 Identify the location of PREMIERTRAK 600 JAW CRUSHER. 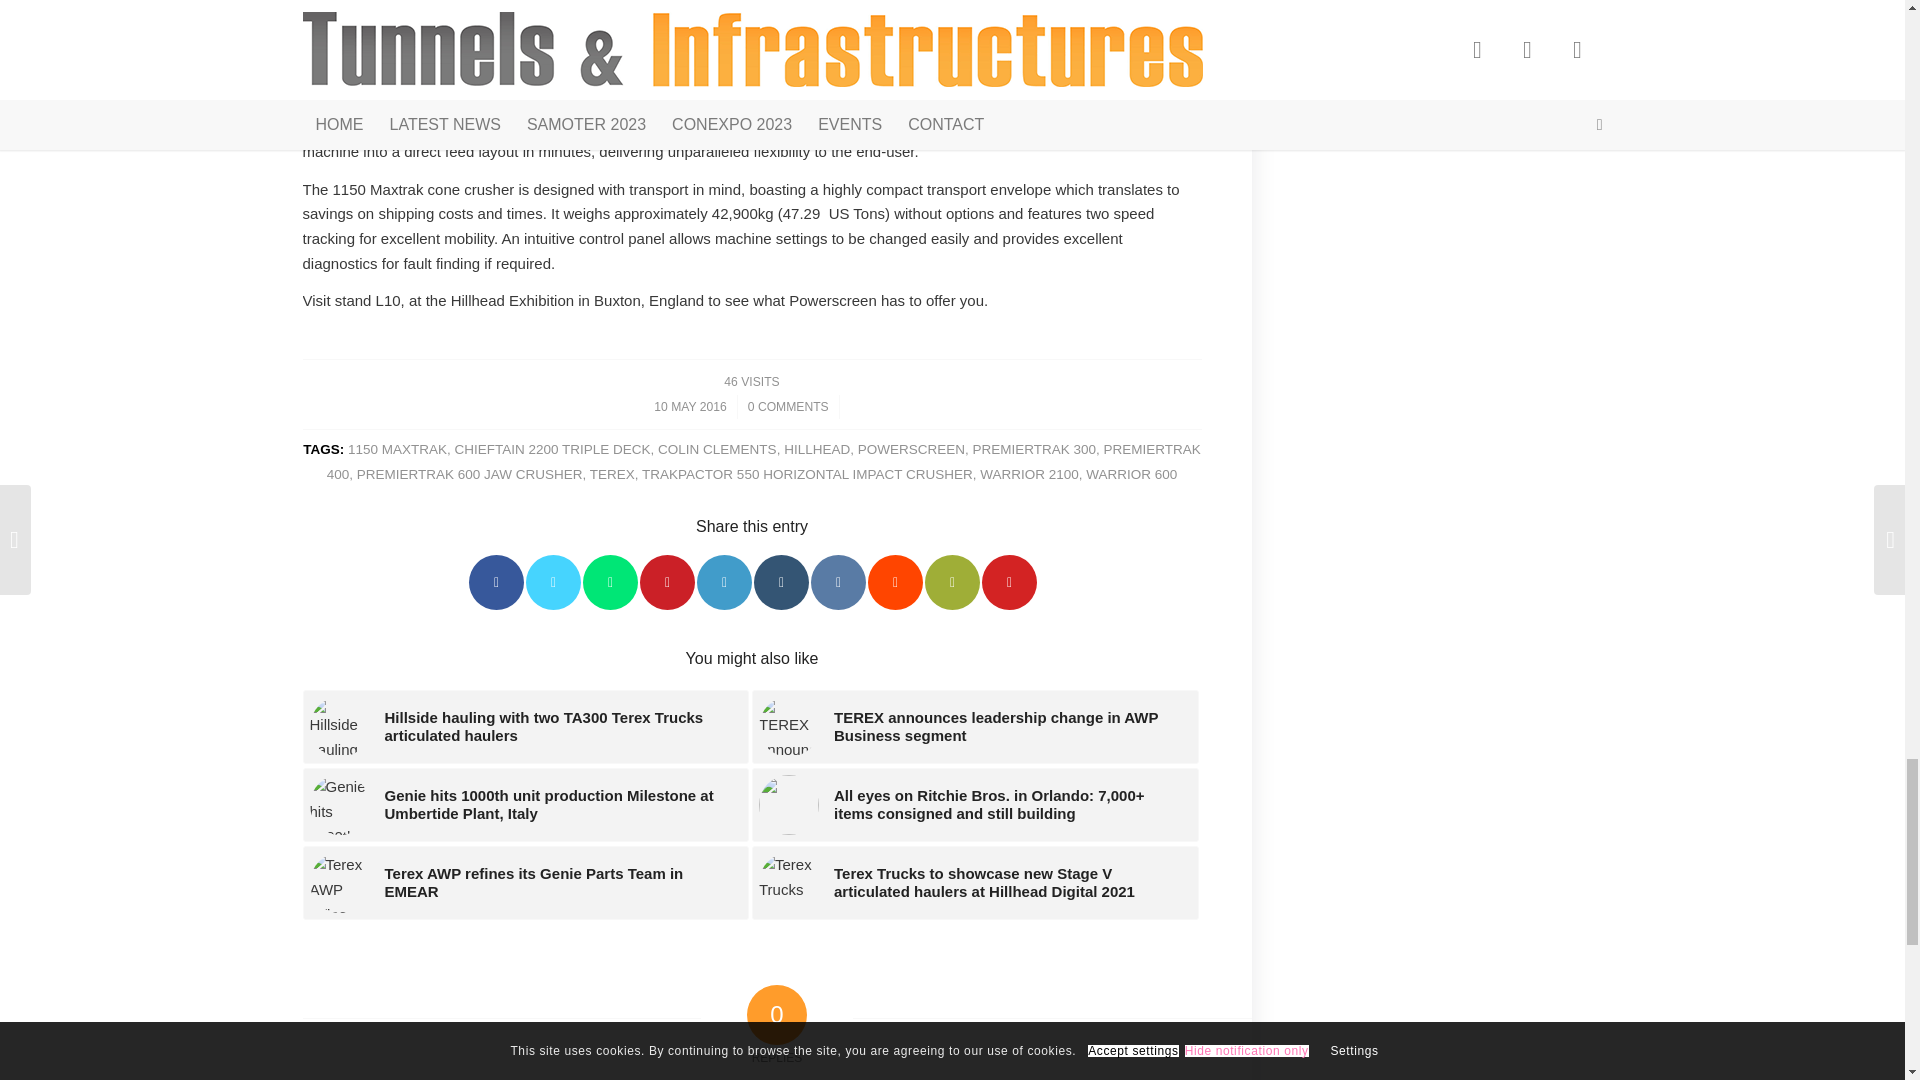
(470, 474).